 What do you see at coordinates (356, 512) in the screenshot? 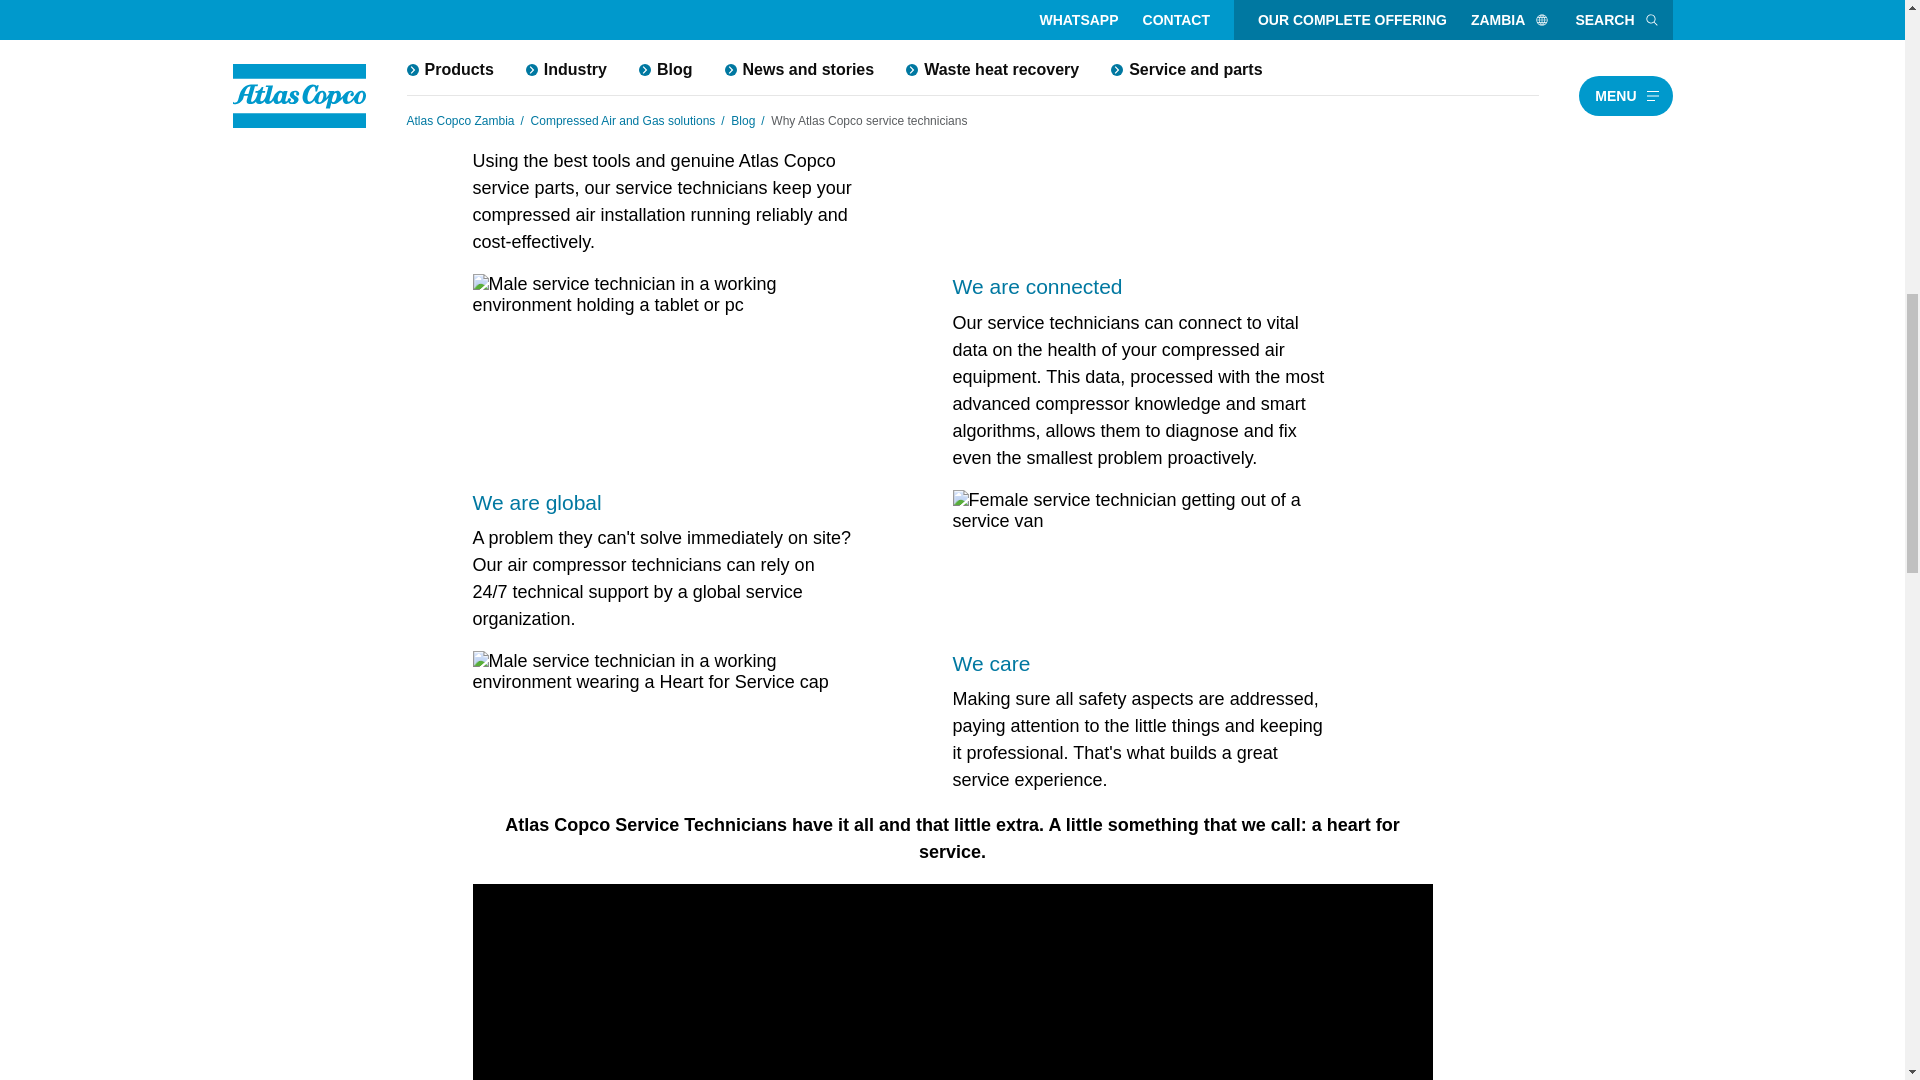
I see `explainer icon` at bounding box center [356, 512].